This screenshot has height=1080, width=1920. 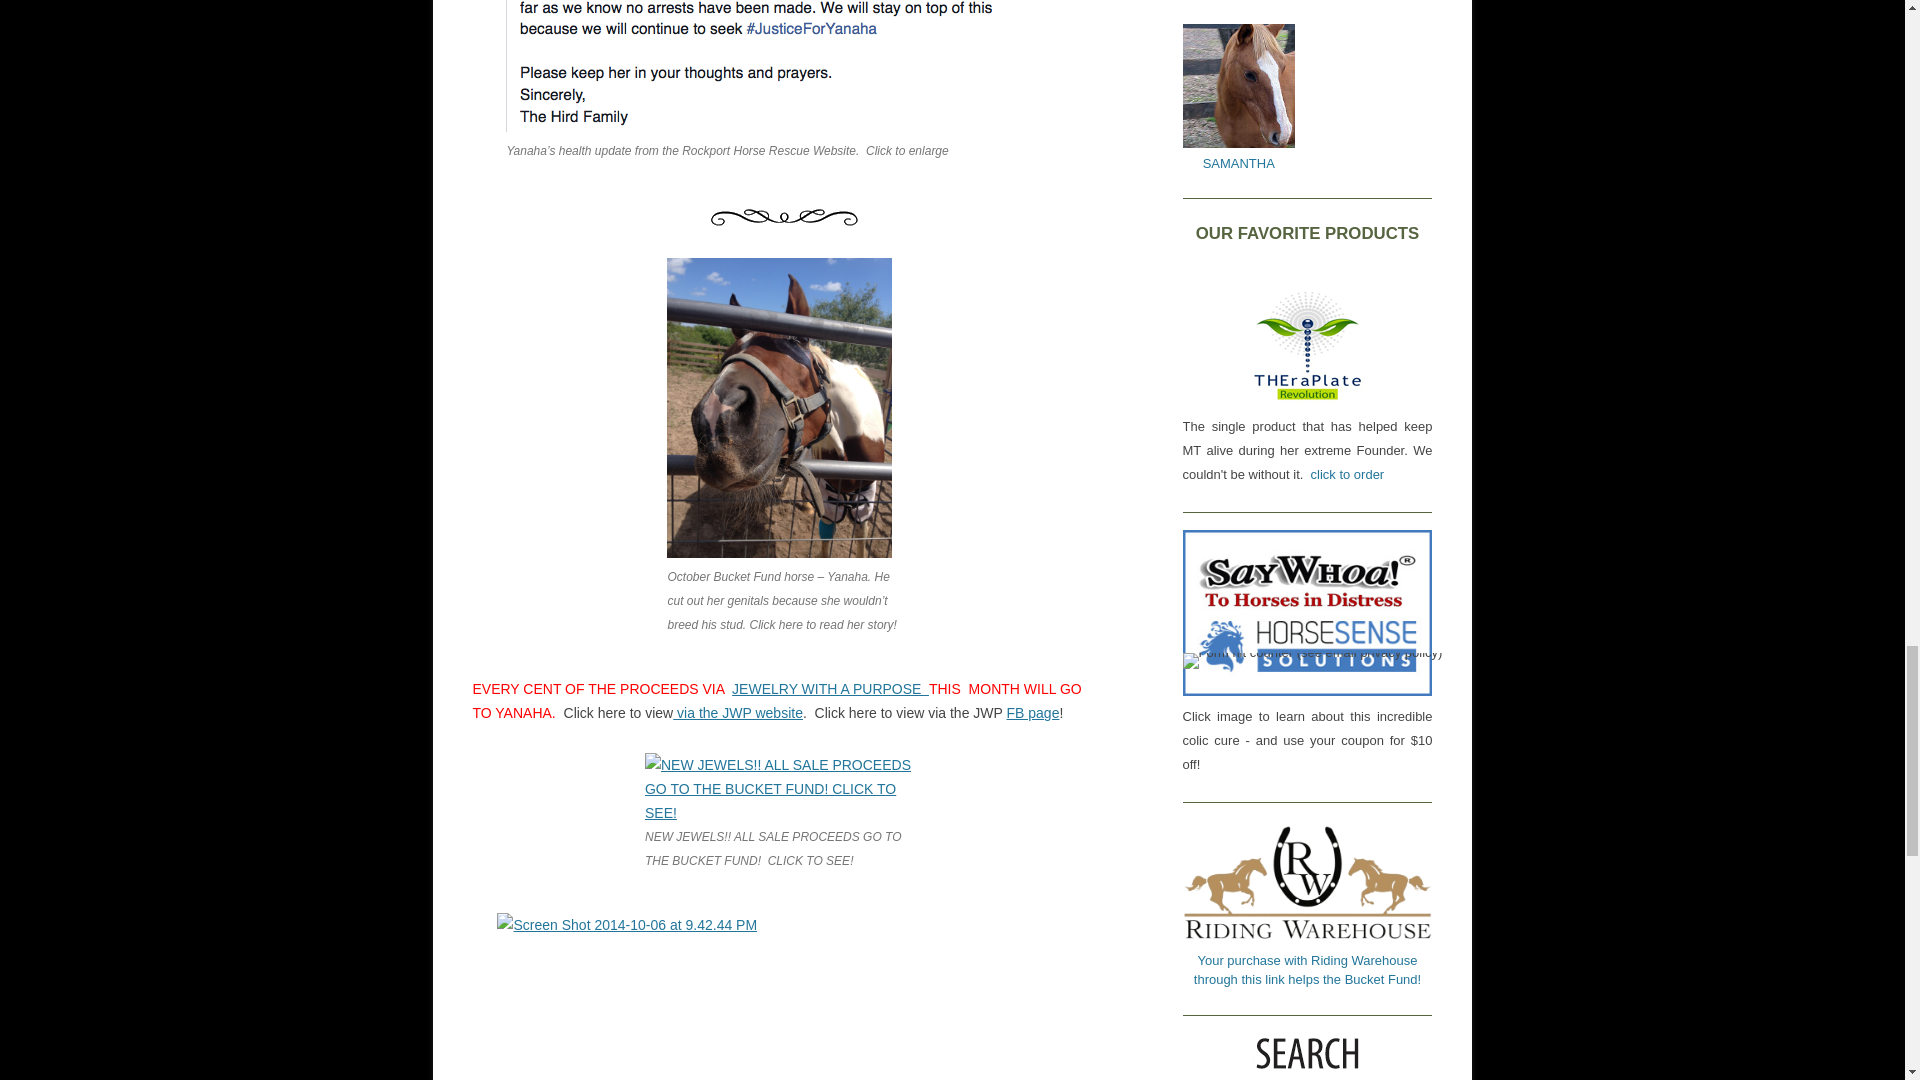 What do you see at coordinates (830, 688) in the screenshot?
I see `JEWELRY WITH A PURPOSE ` at bounding box center [830, 688].